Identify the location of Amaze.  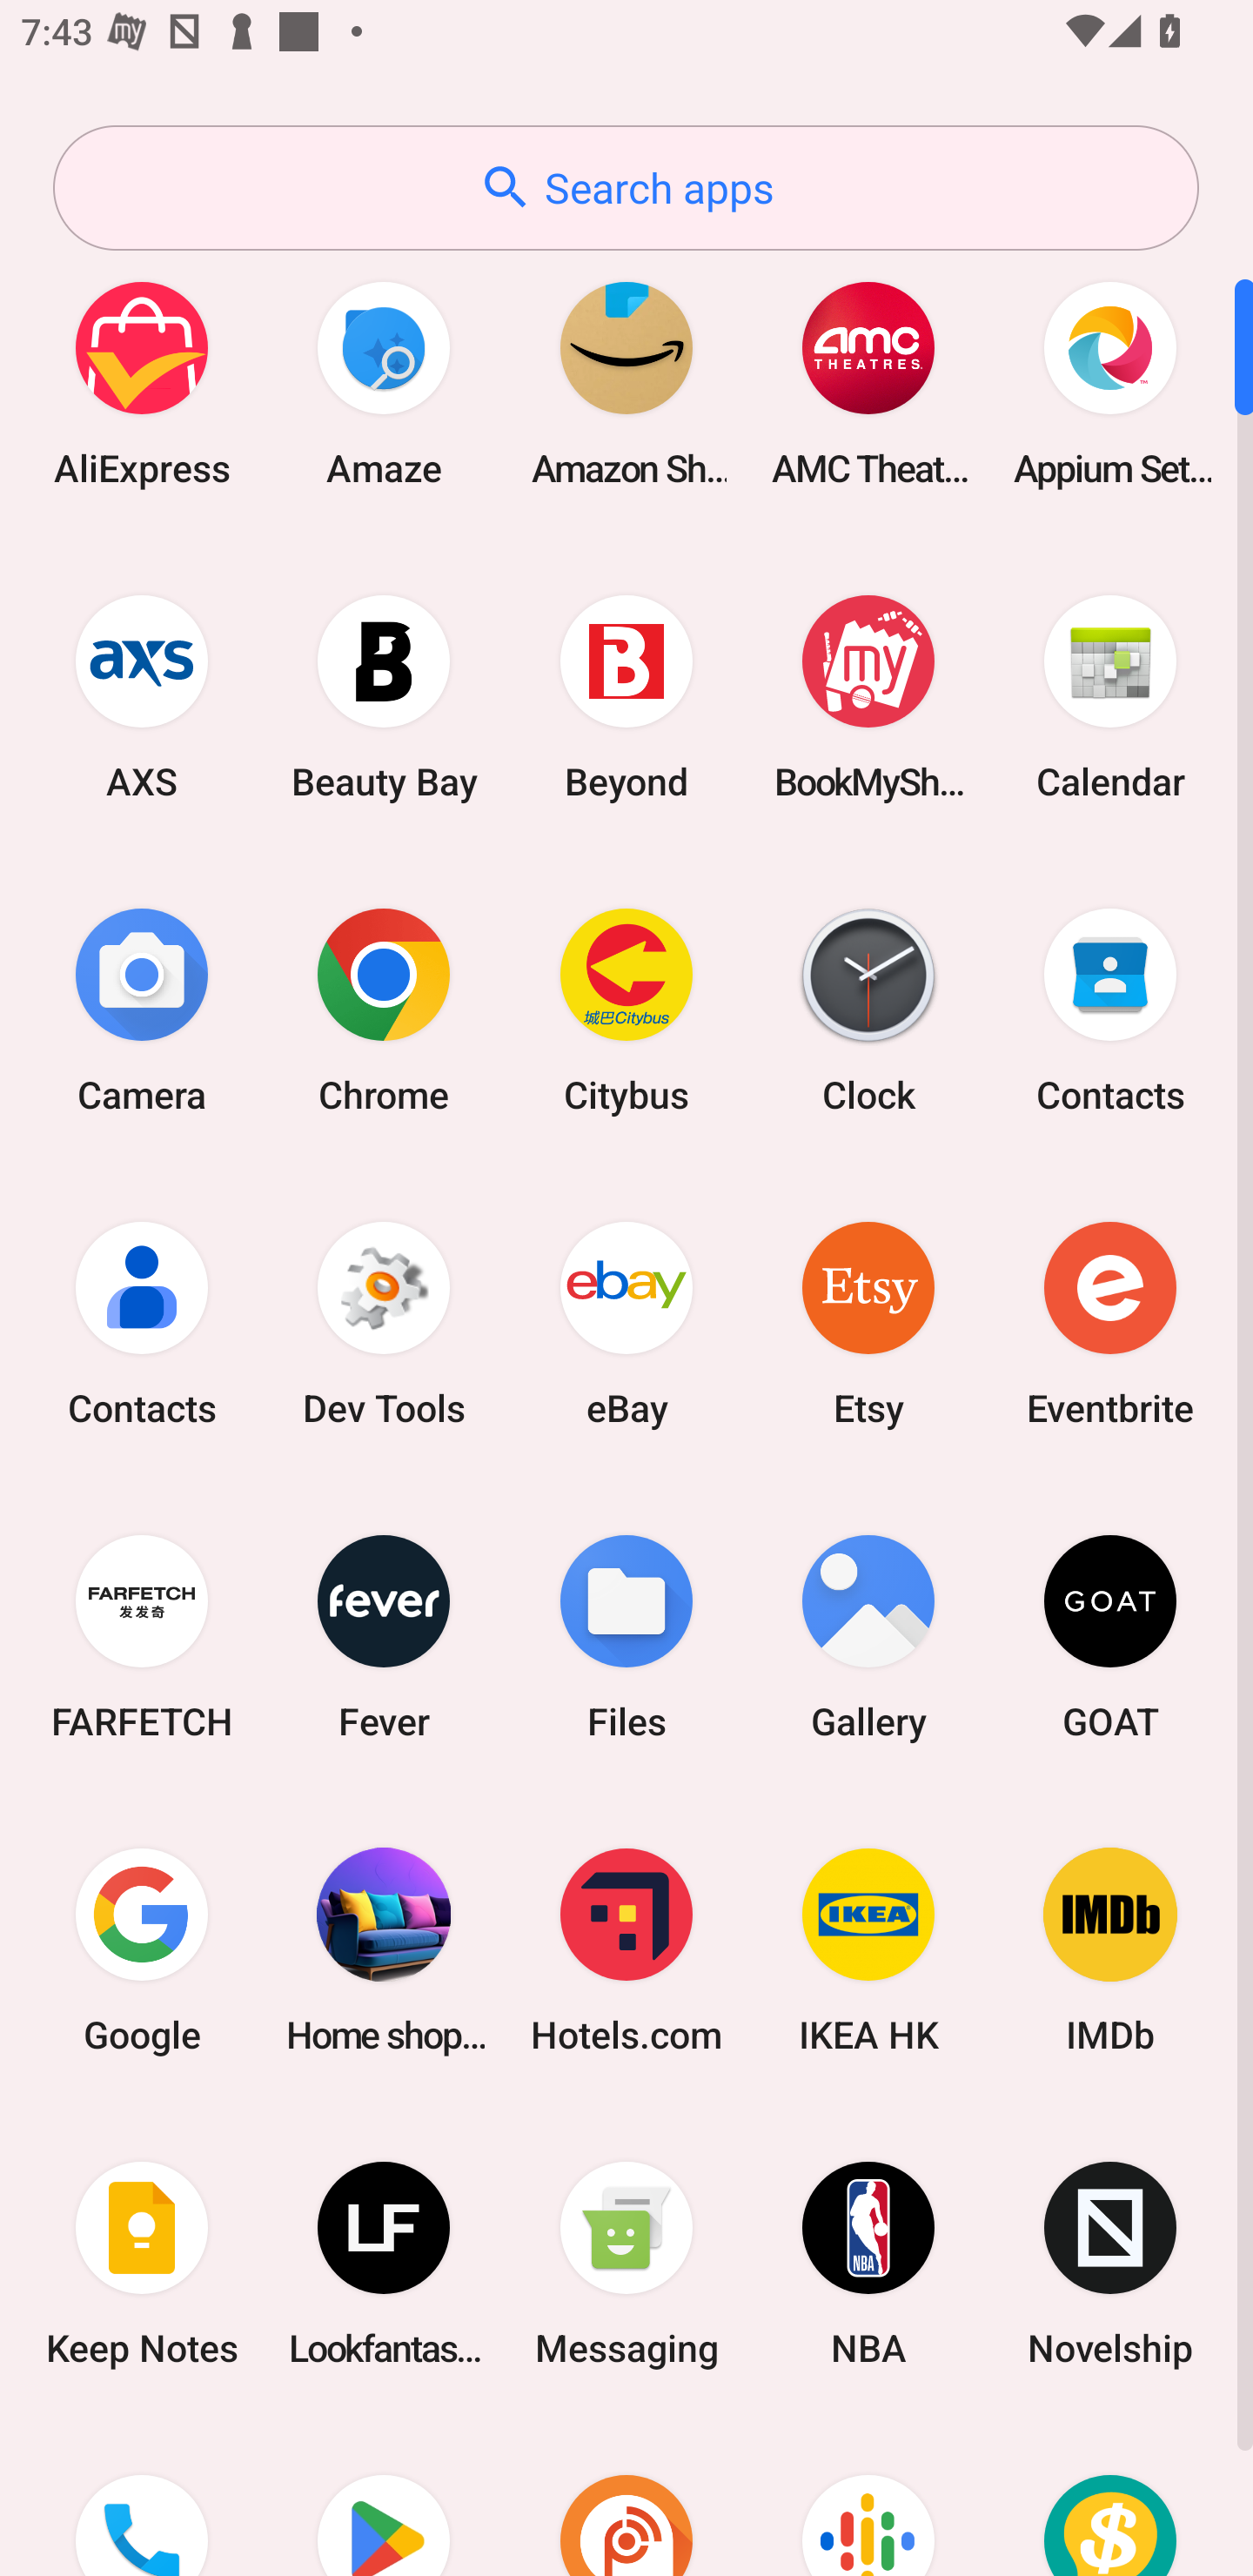
(384, 383).